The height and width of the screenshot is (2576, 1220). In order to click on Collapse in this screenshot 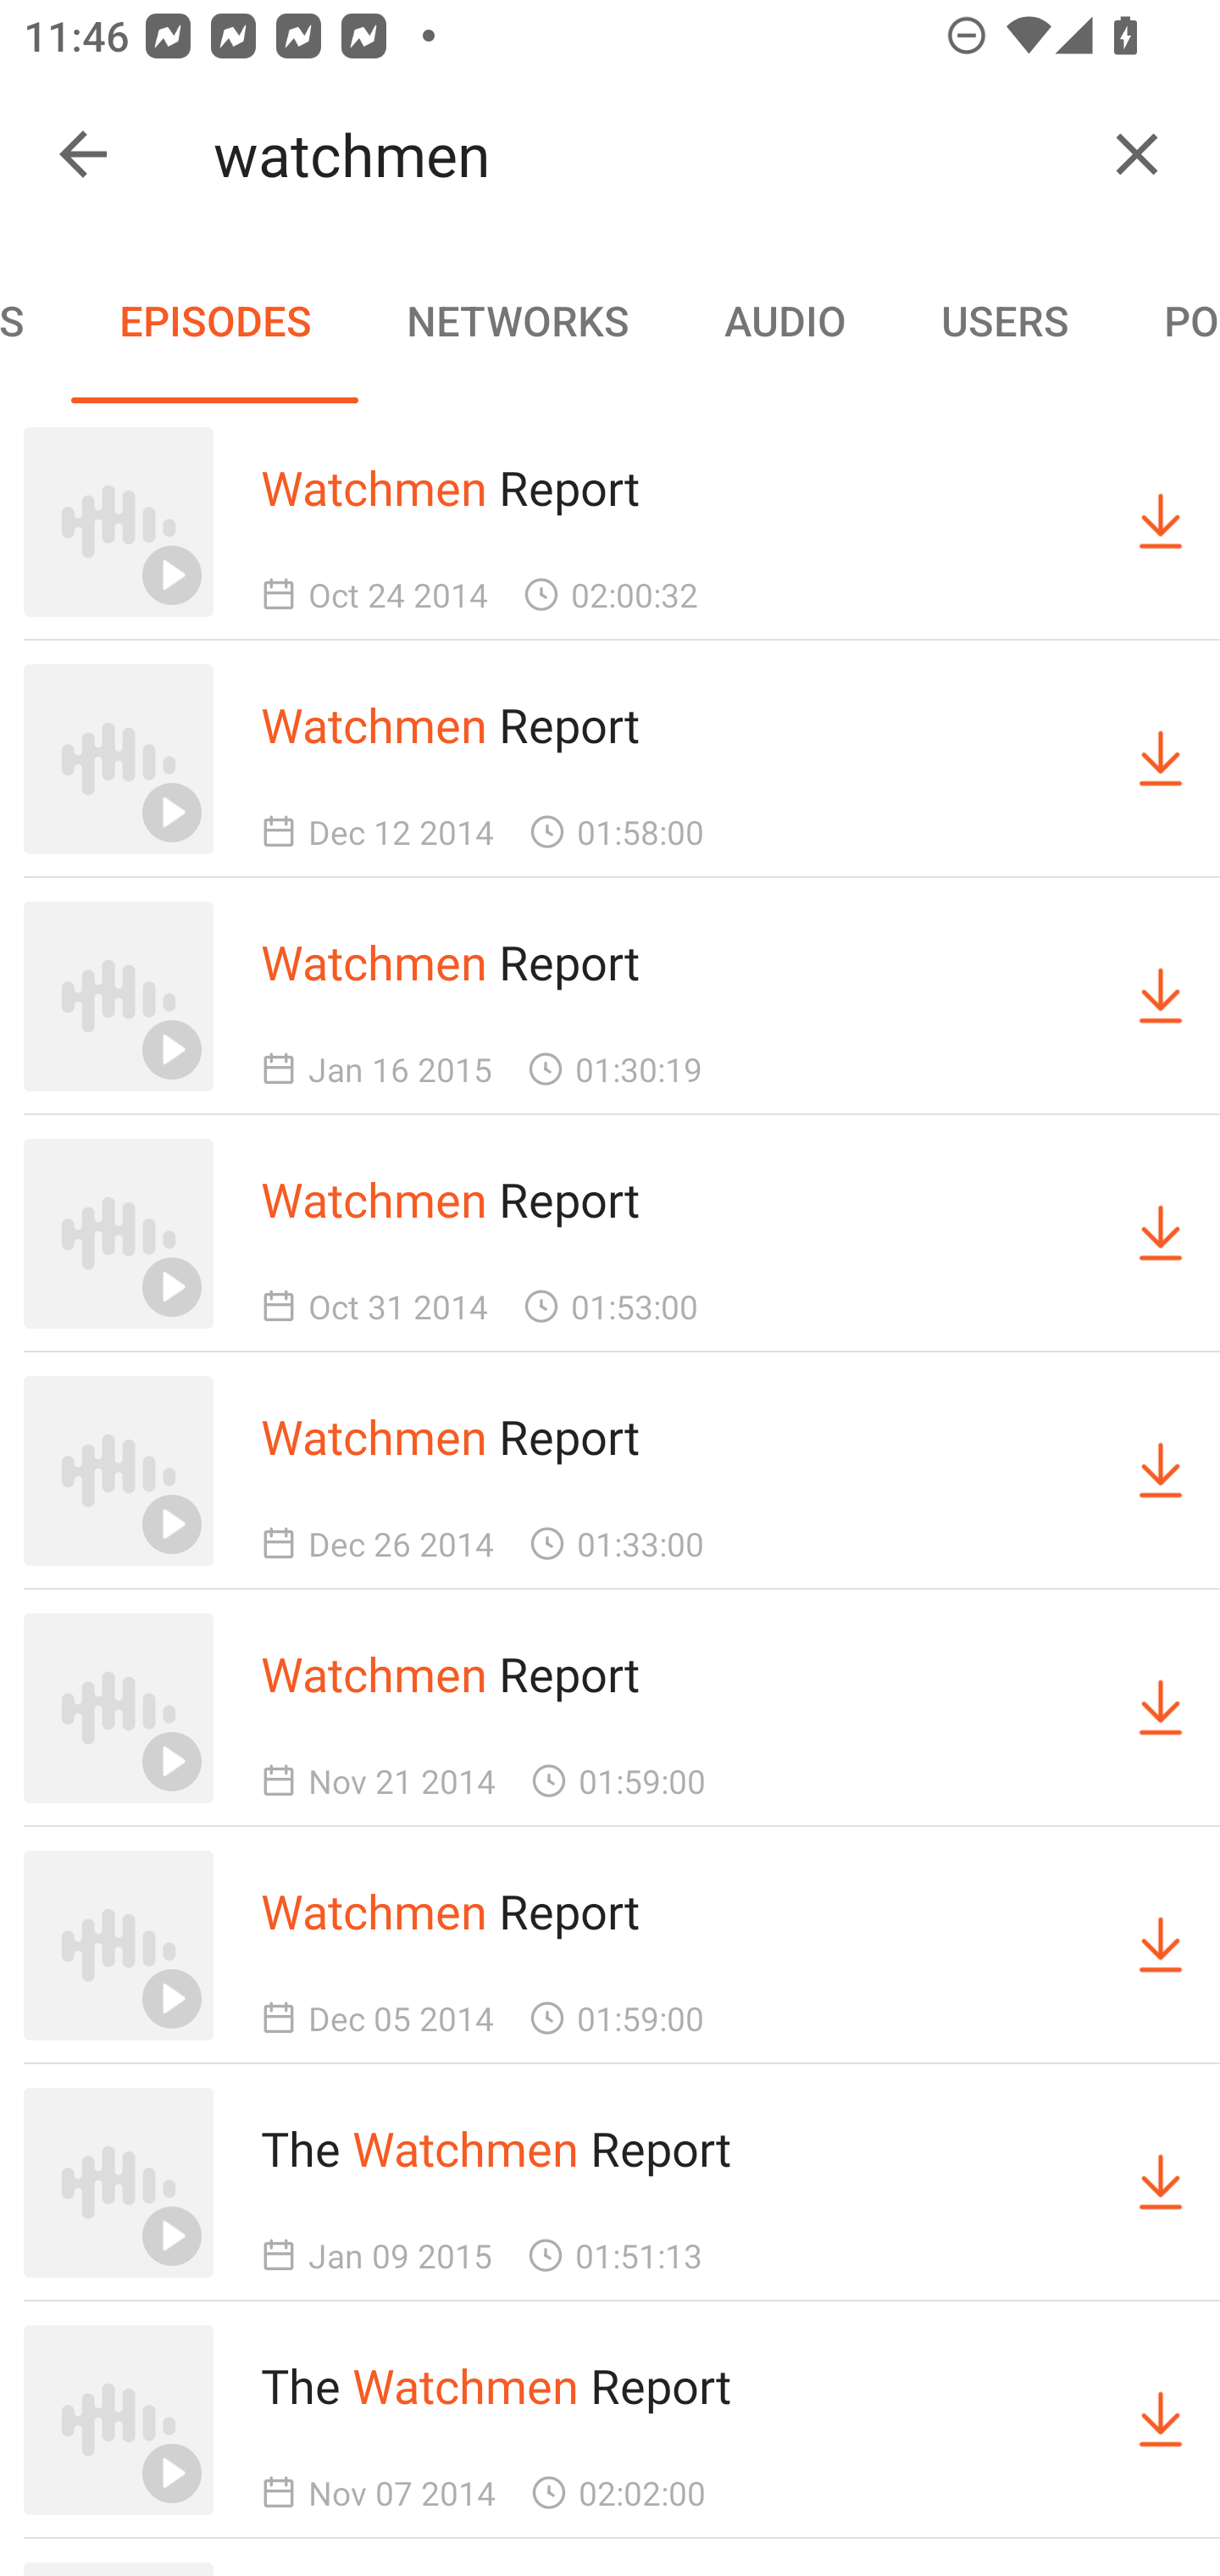, I will do `click(83, 154)`.